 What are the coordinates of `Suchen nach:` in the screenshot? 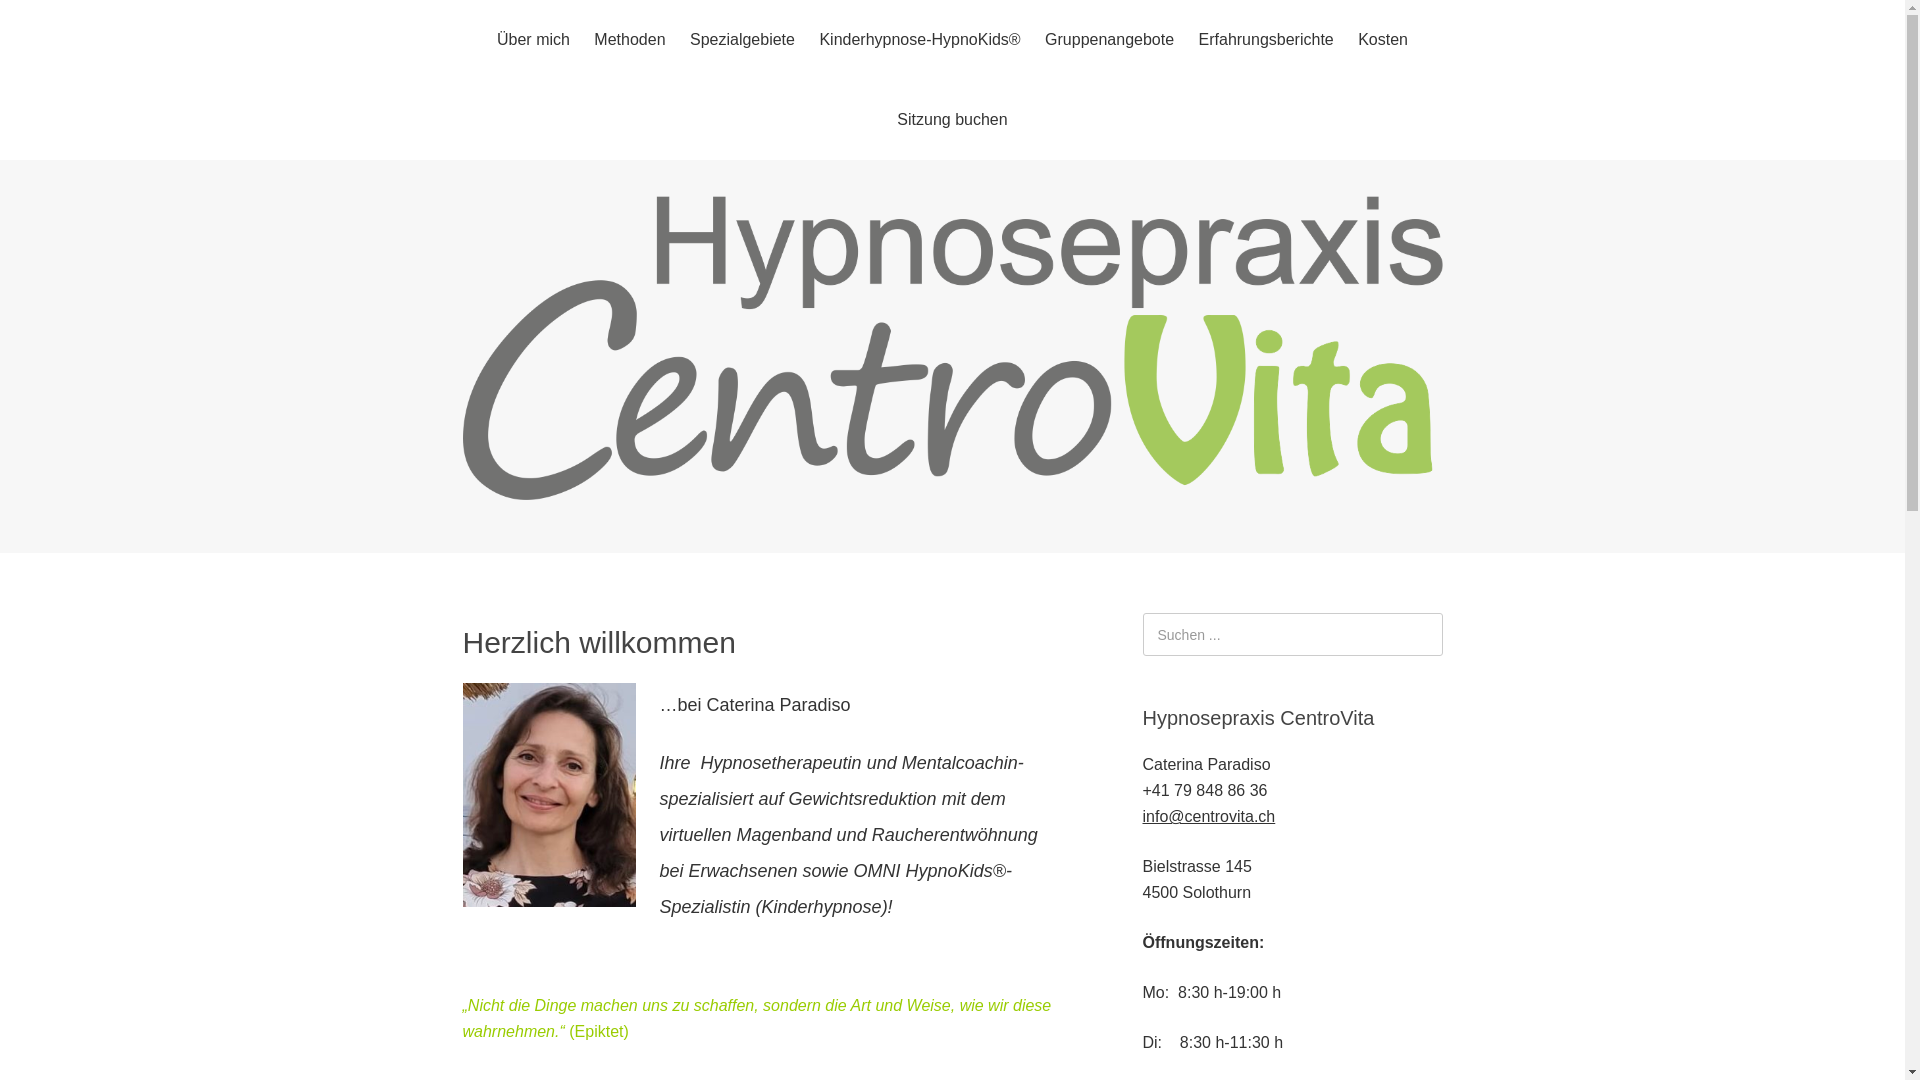 It's located at (1292, 634).